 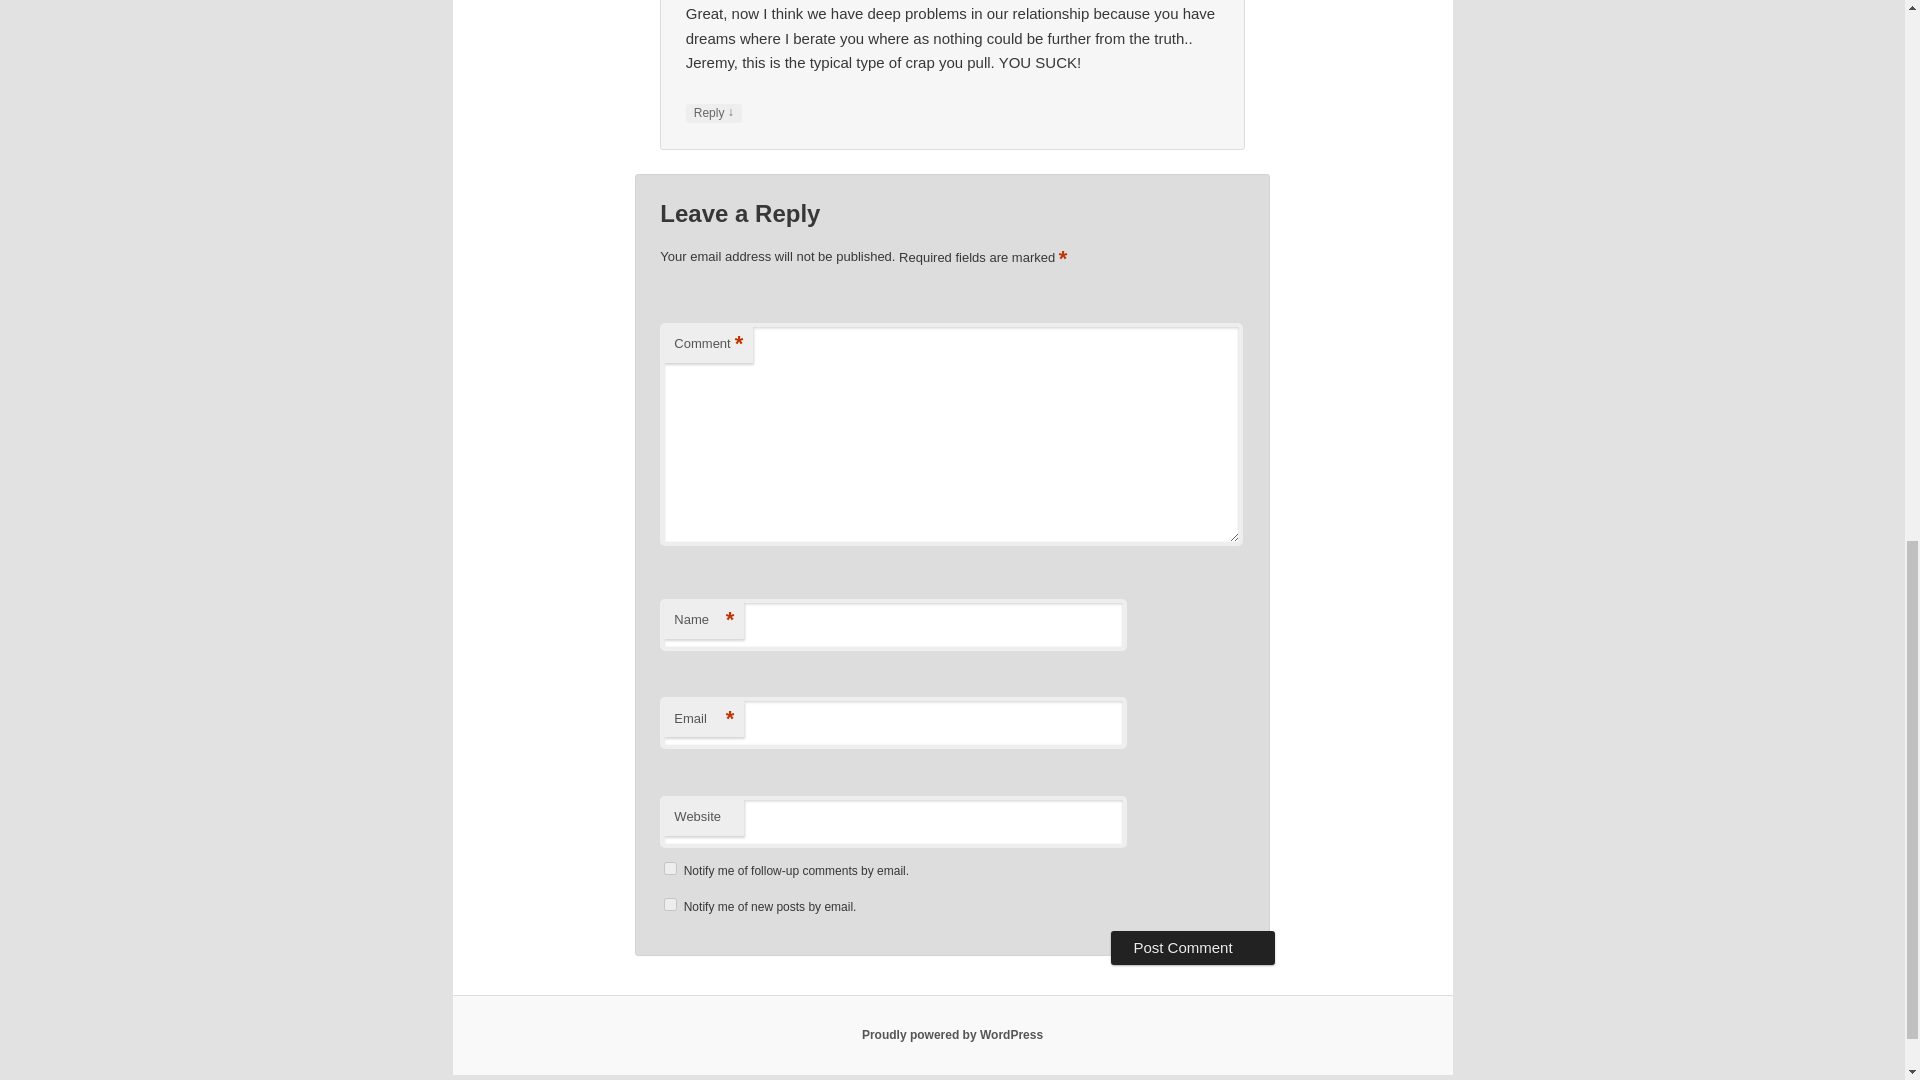 I want to click on subscribe, so click(x=670, y=868).